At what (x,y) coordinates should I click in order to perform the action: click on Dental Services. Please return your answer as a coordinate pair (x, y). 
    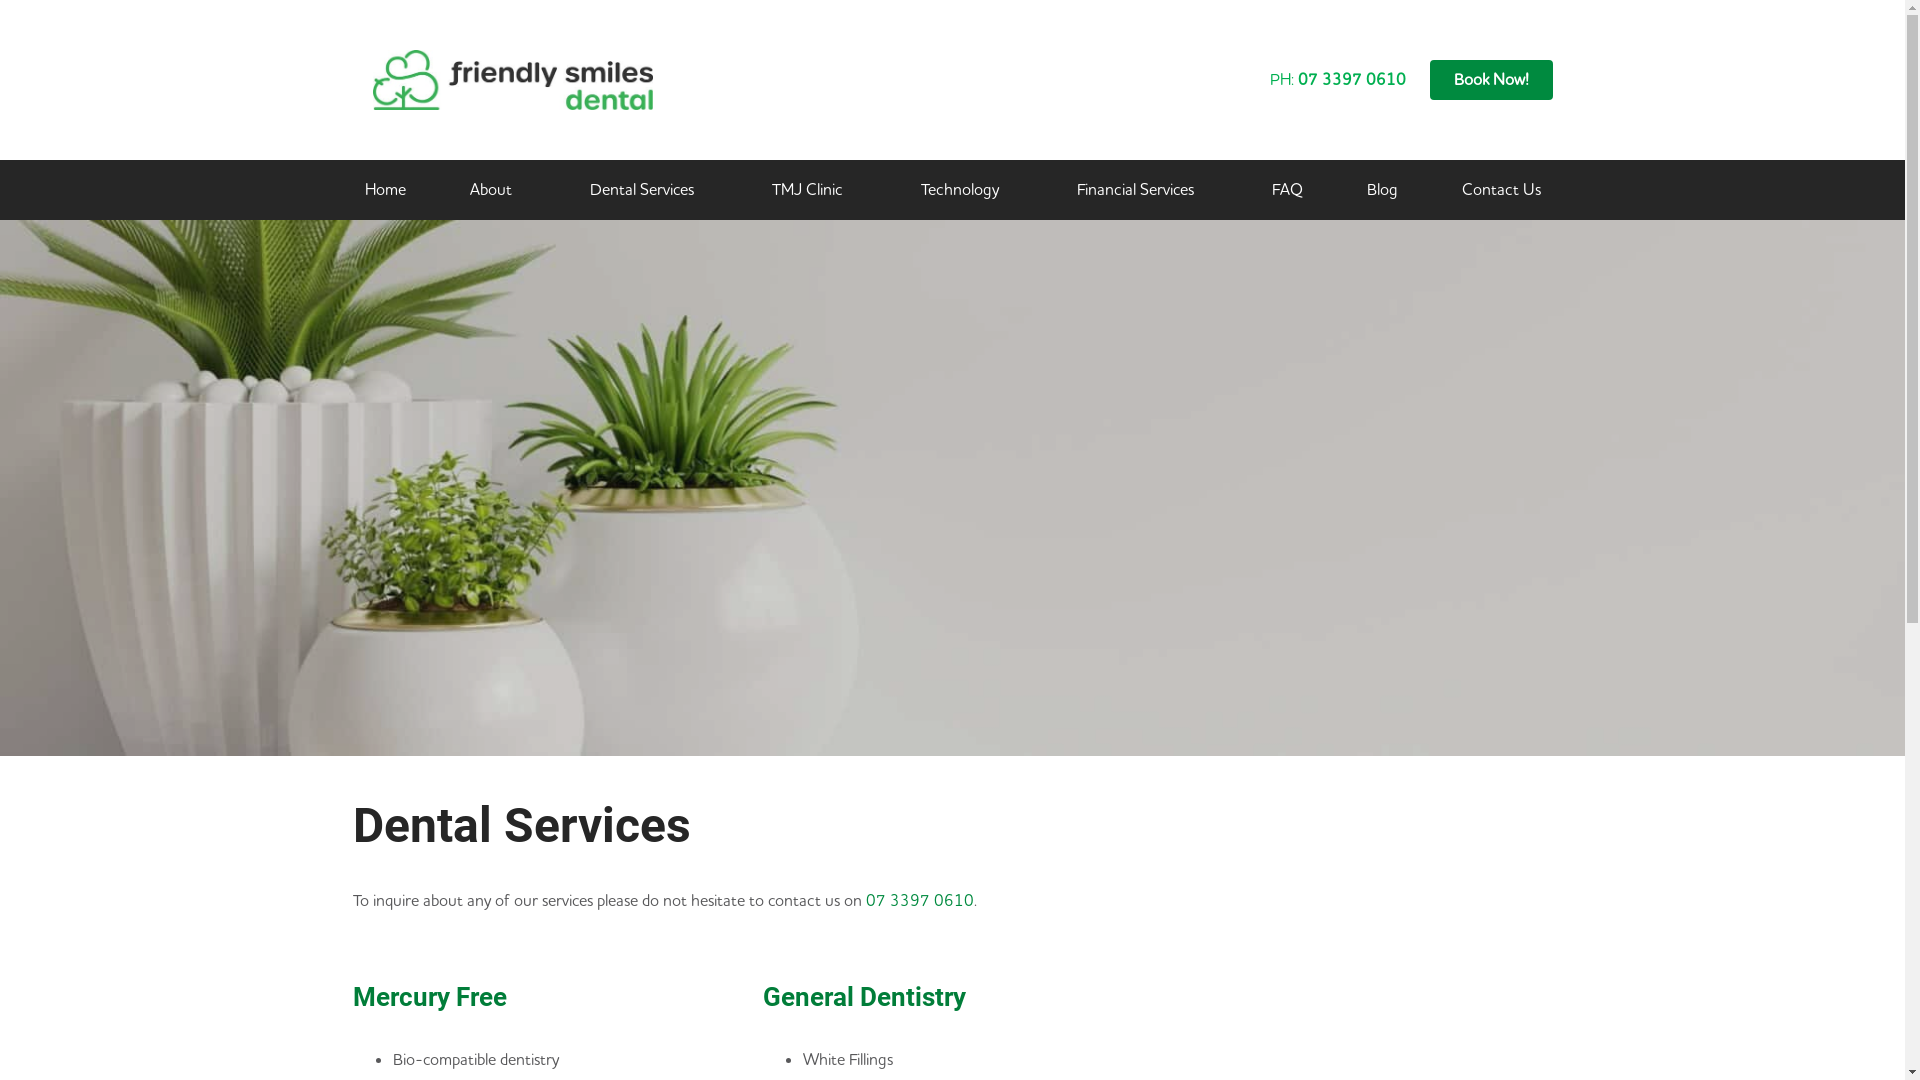
    Looking at the image, I should click on (649, 190).